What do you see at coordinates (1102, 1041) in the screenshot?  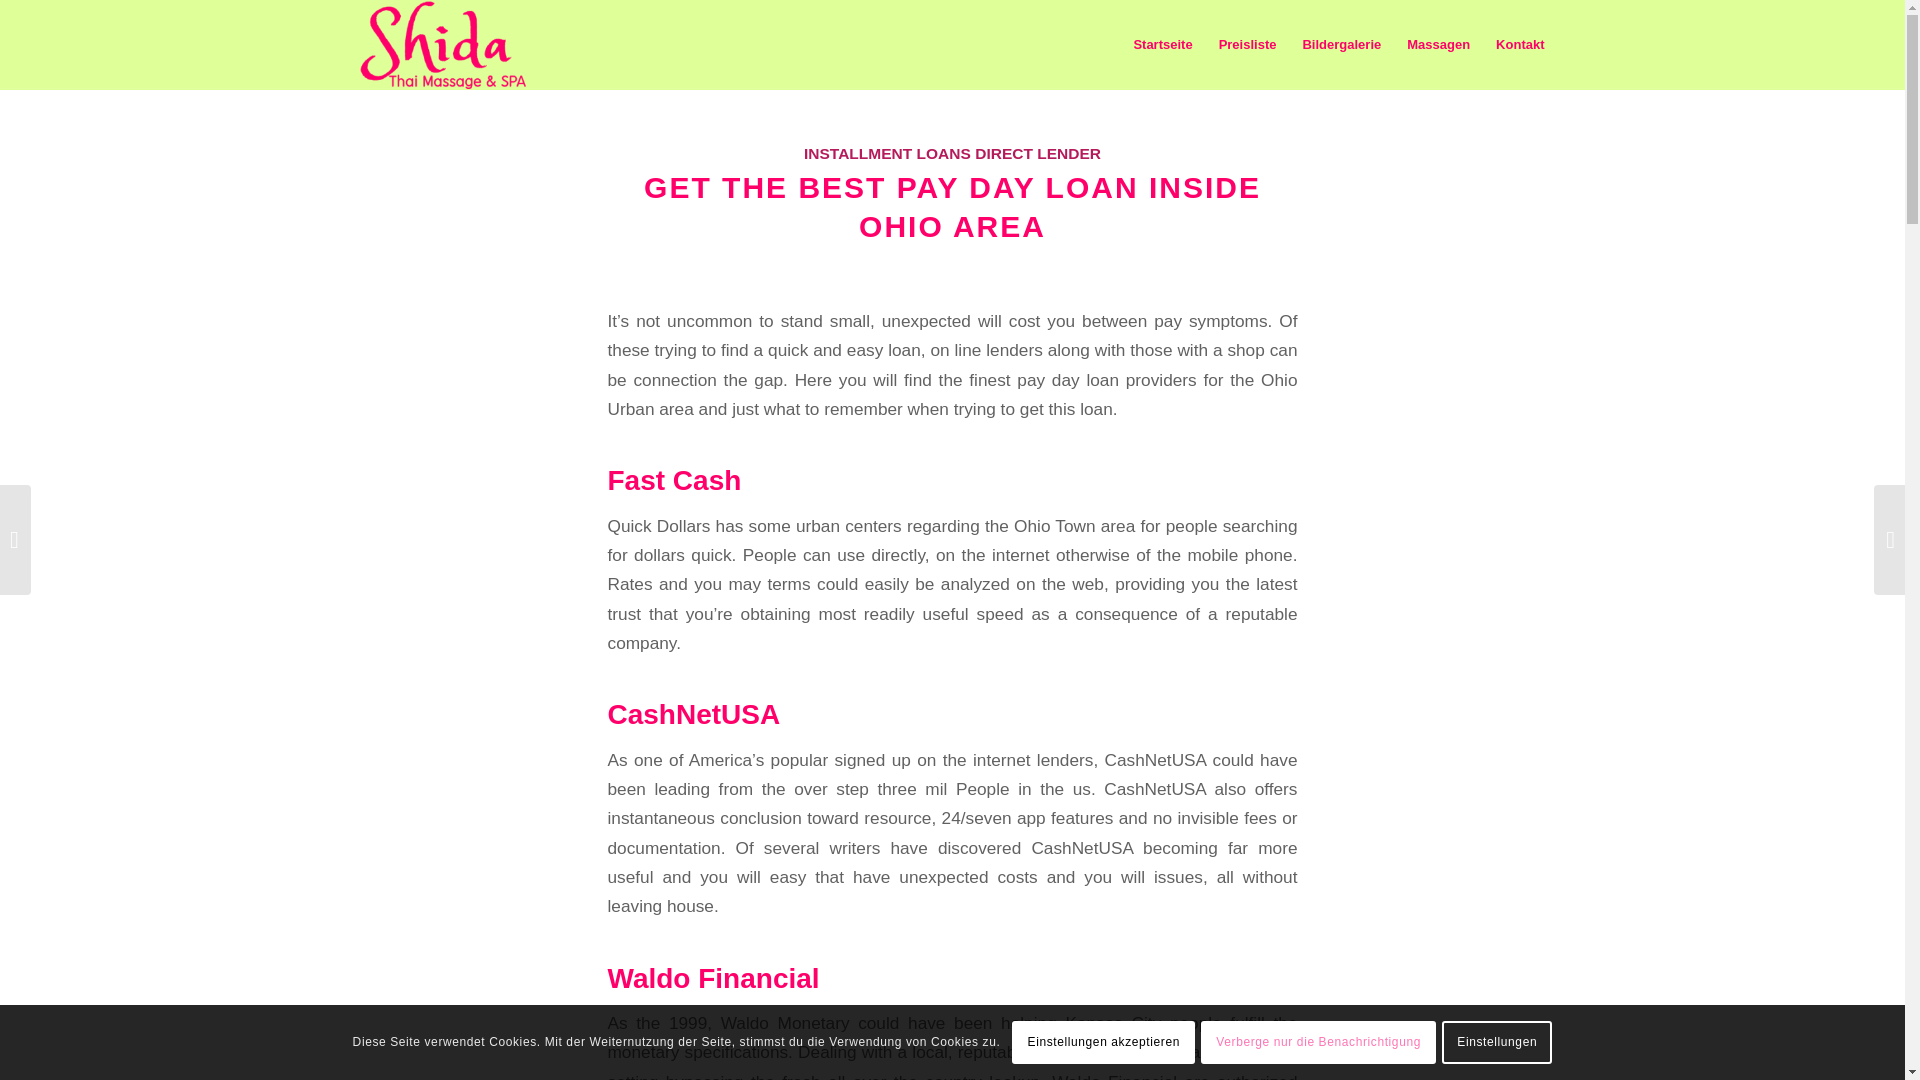 I see `Einstellungen akzeptieren` at bounding box center [1102, 1041].